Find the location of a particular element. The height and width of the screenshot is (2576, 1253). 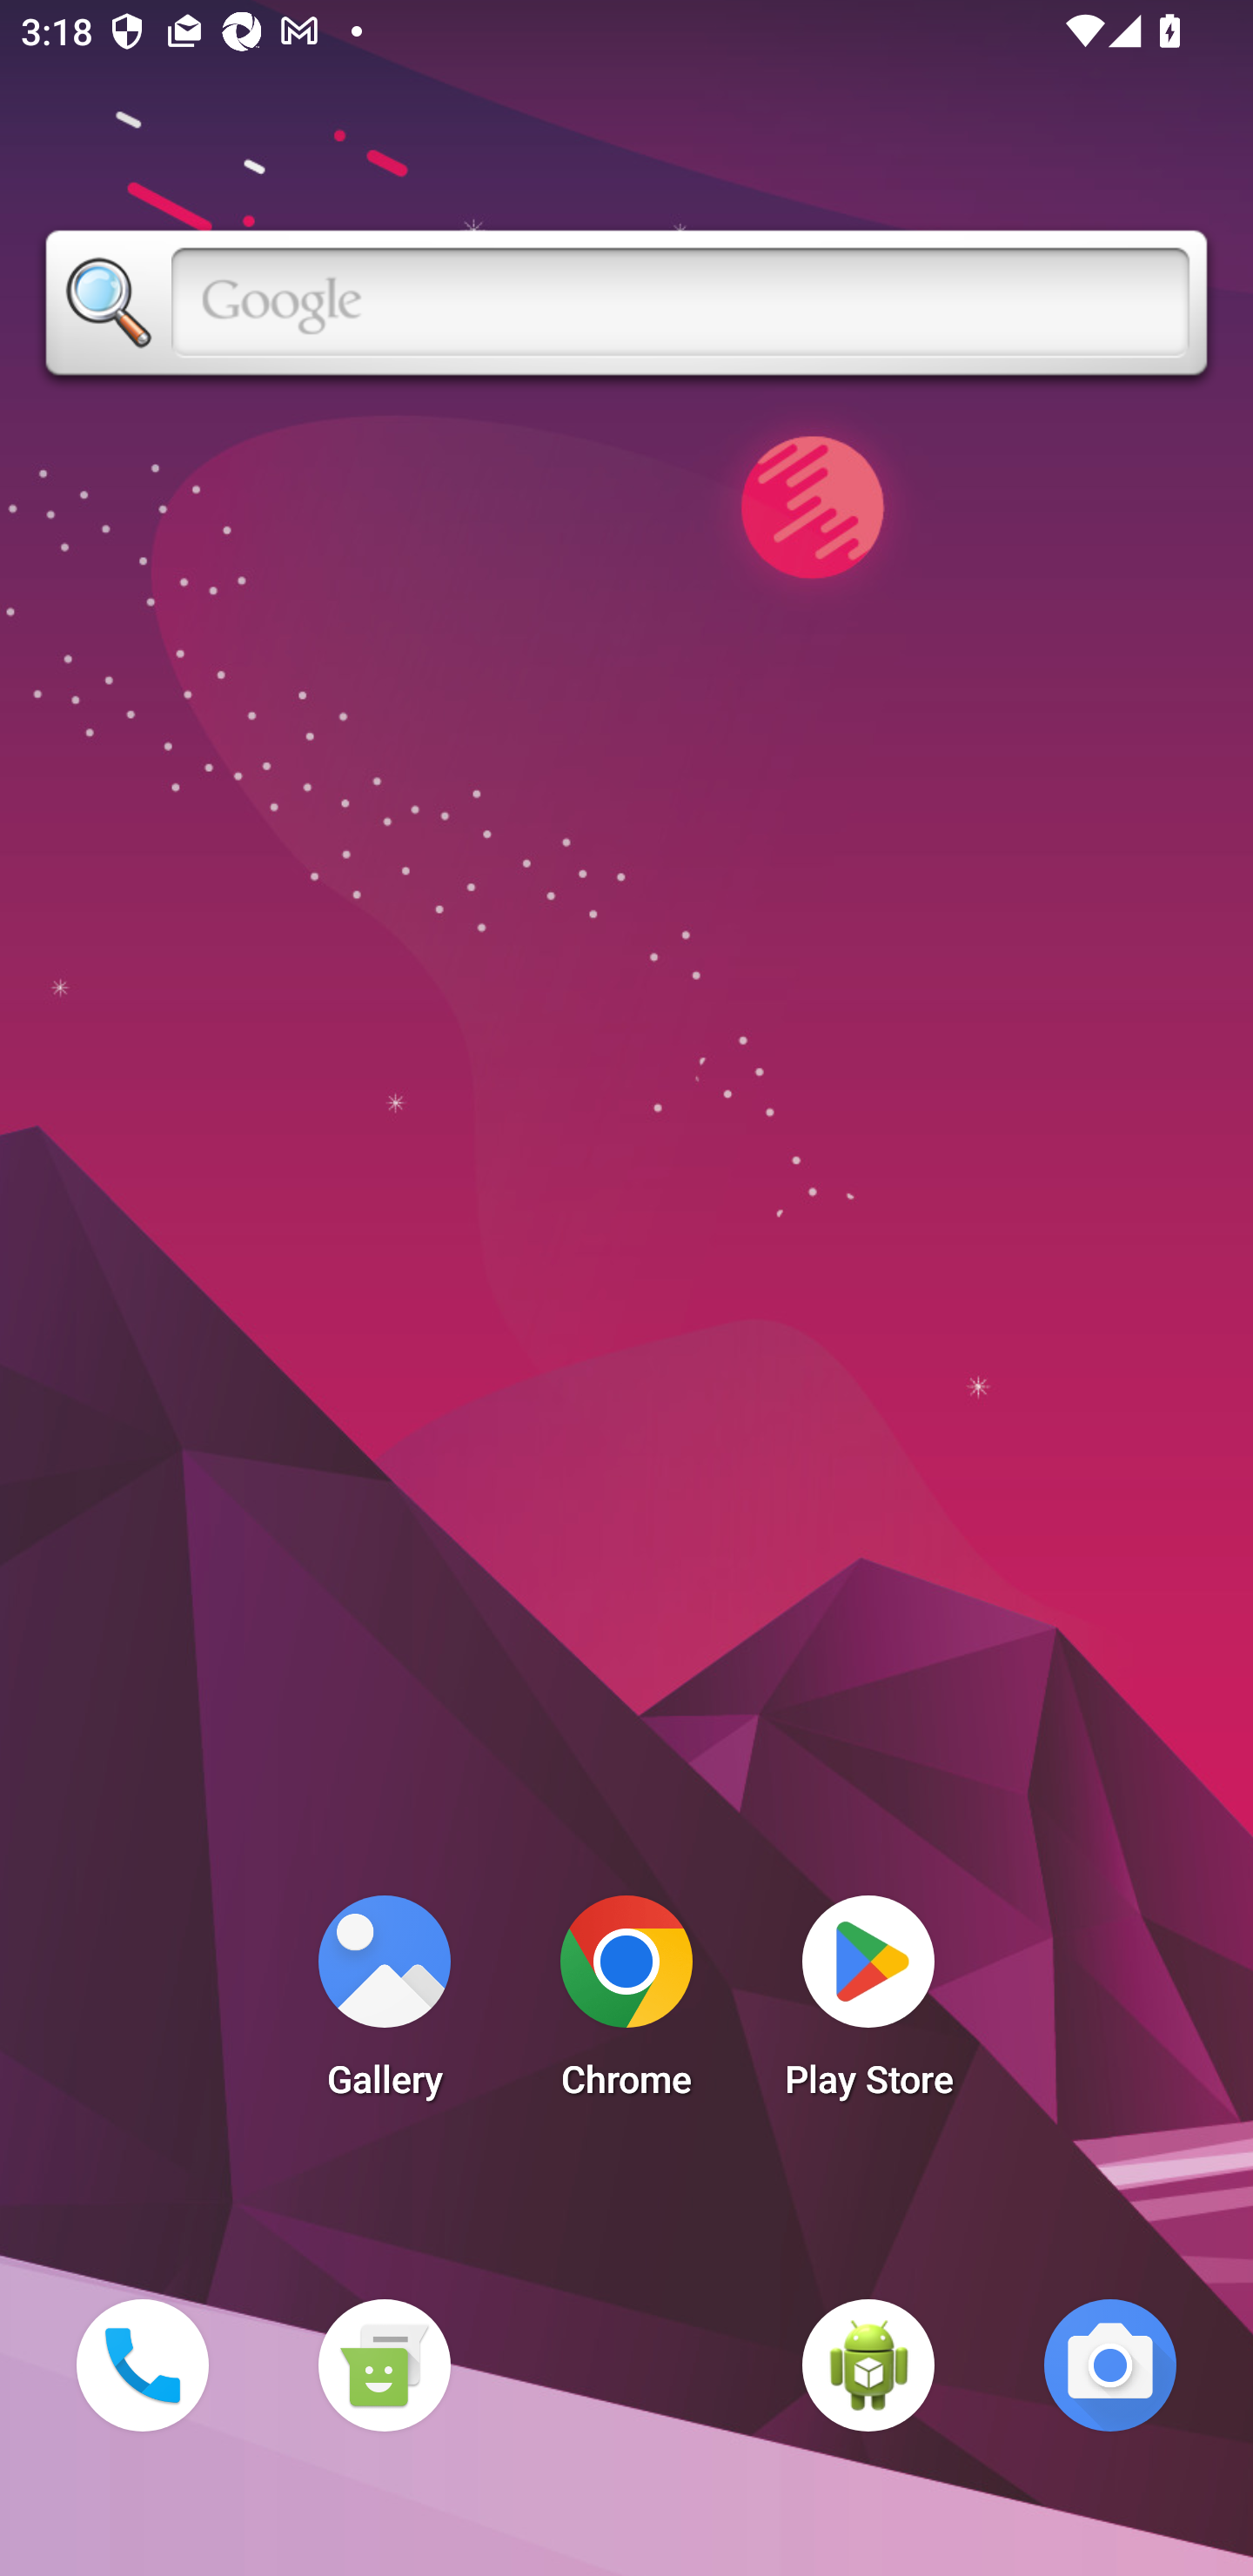

Play Store is located at coordinates (868, 2005).